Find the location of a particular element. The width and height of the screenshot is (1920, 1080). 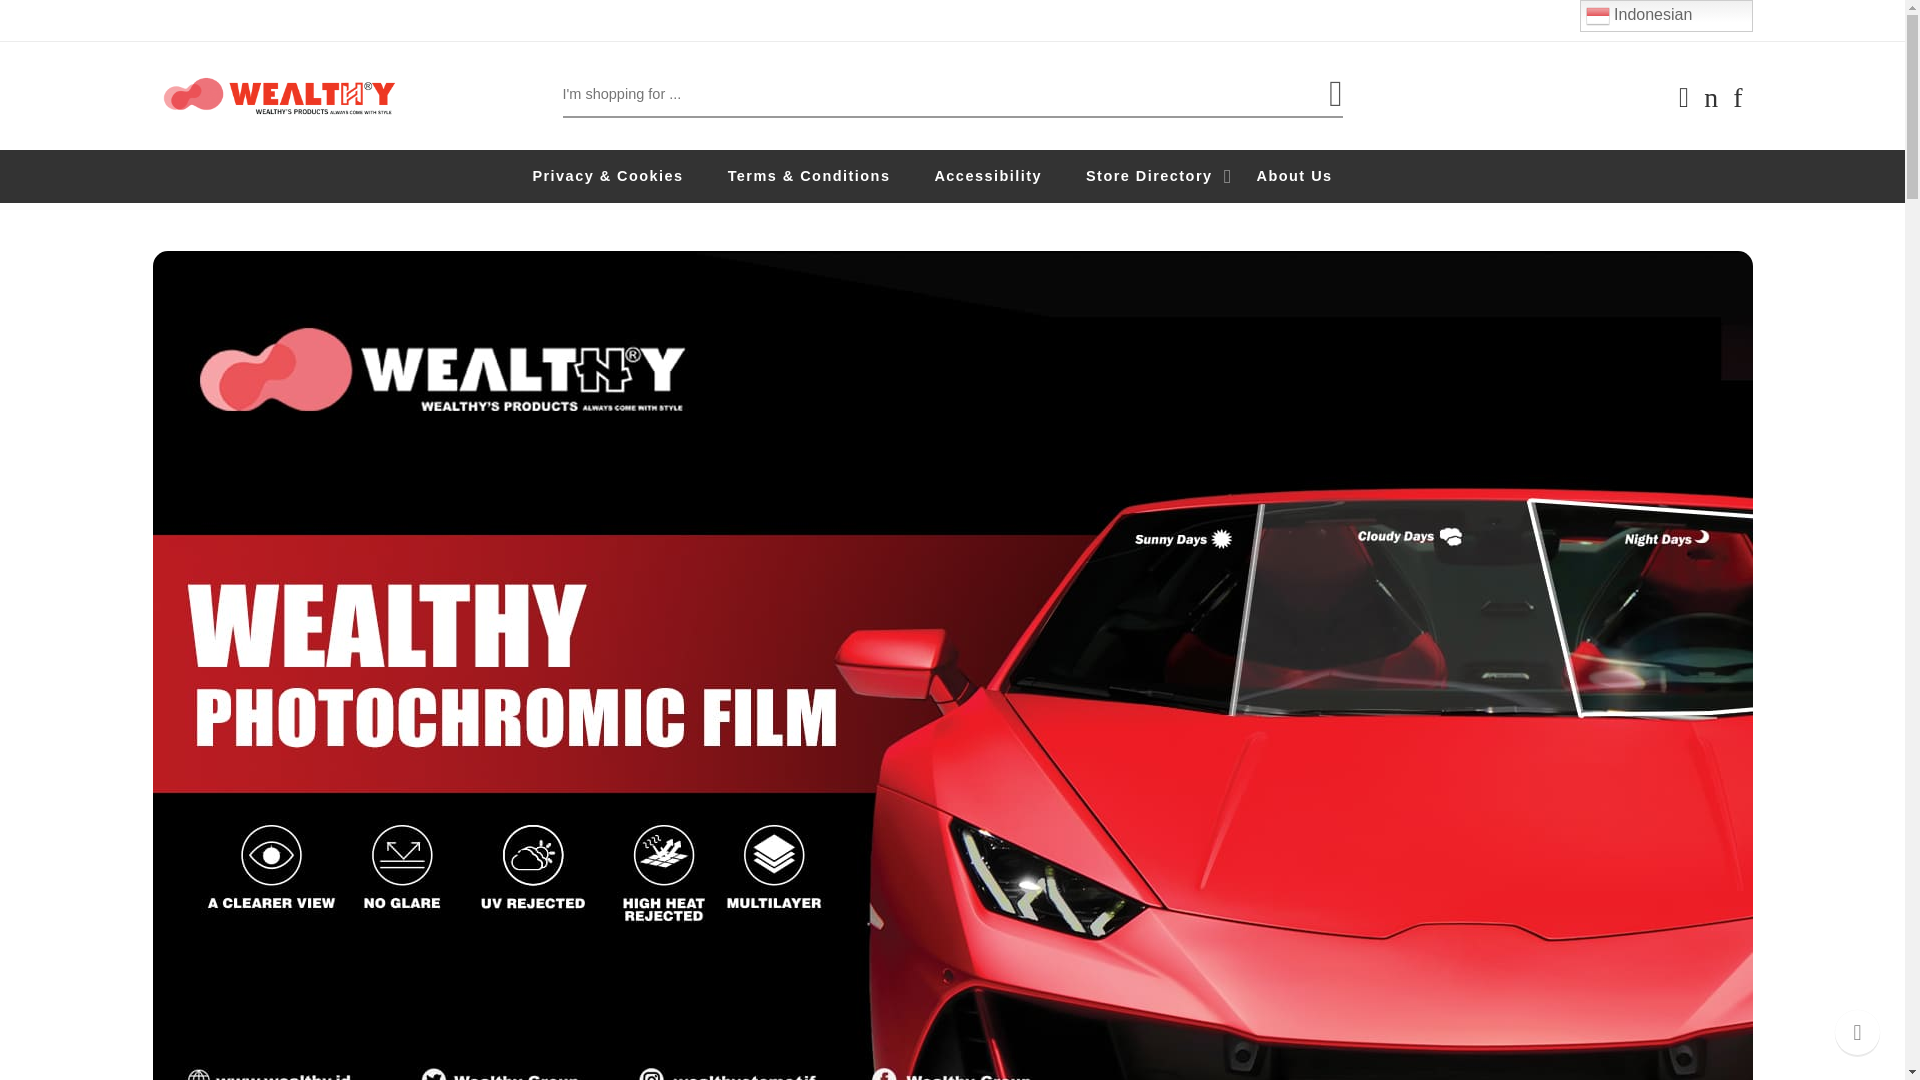

Accessibility is located at coordinates (1008, 176).